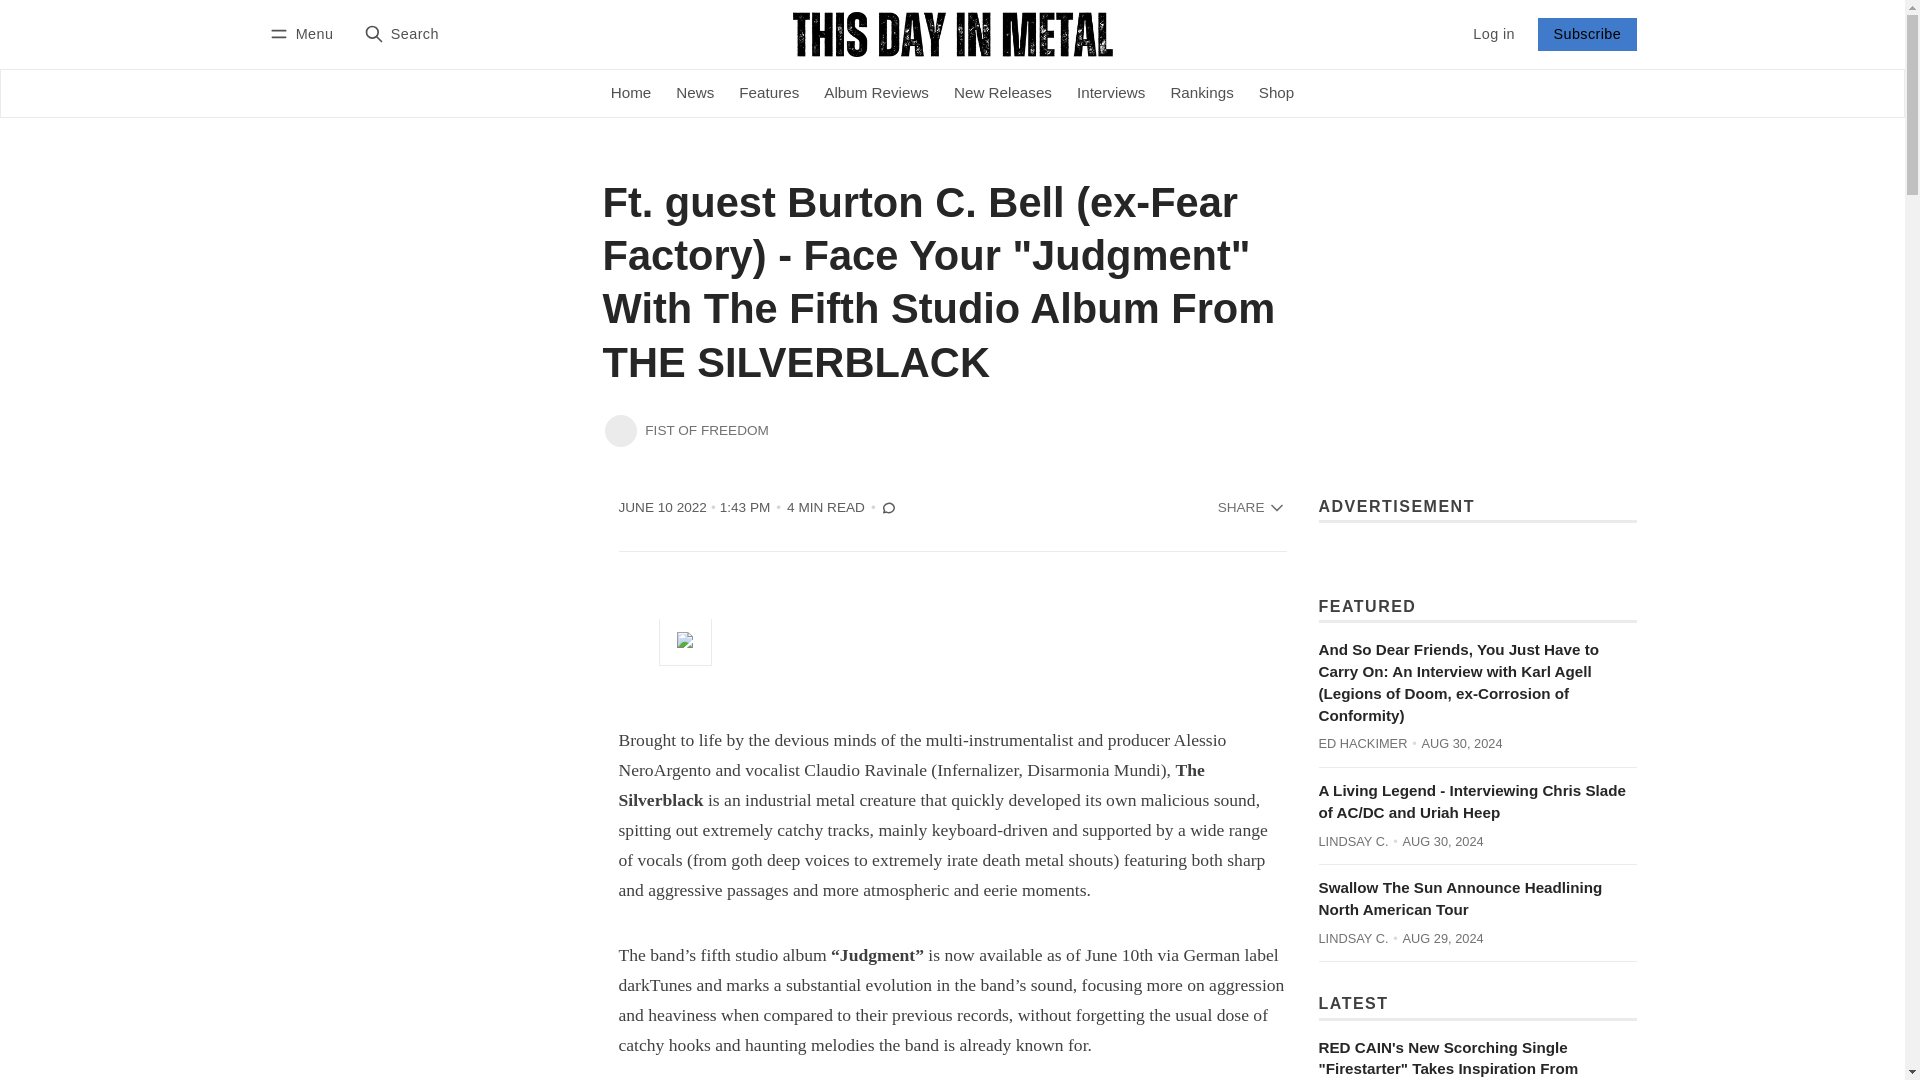 This screenshot has width=1920, height=1080. Describe the element at coordinates (630, 94) in the screenshot. I see `Home` at that location.